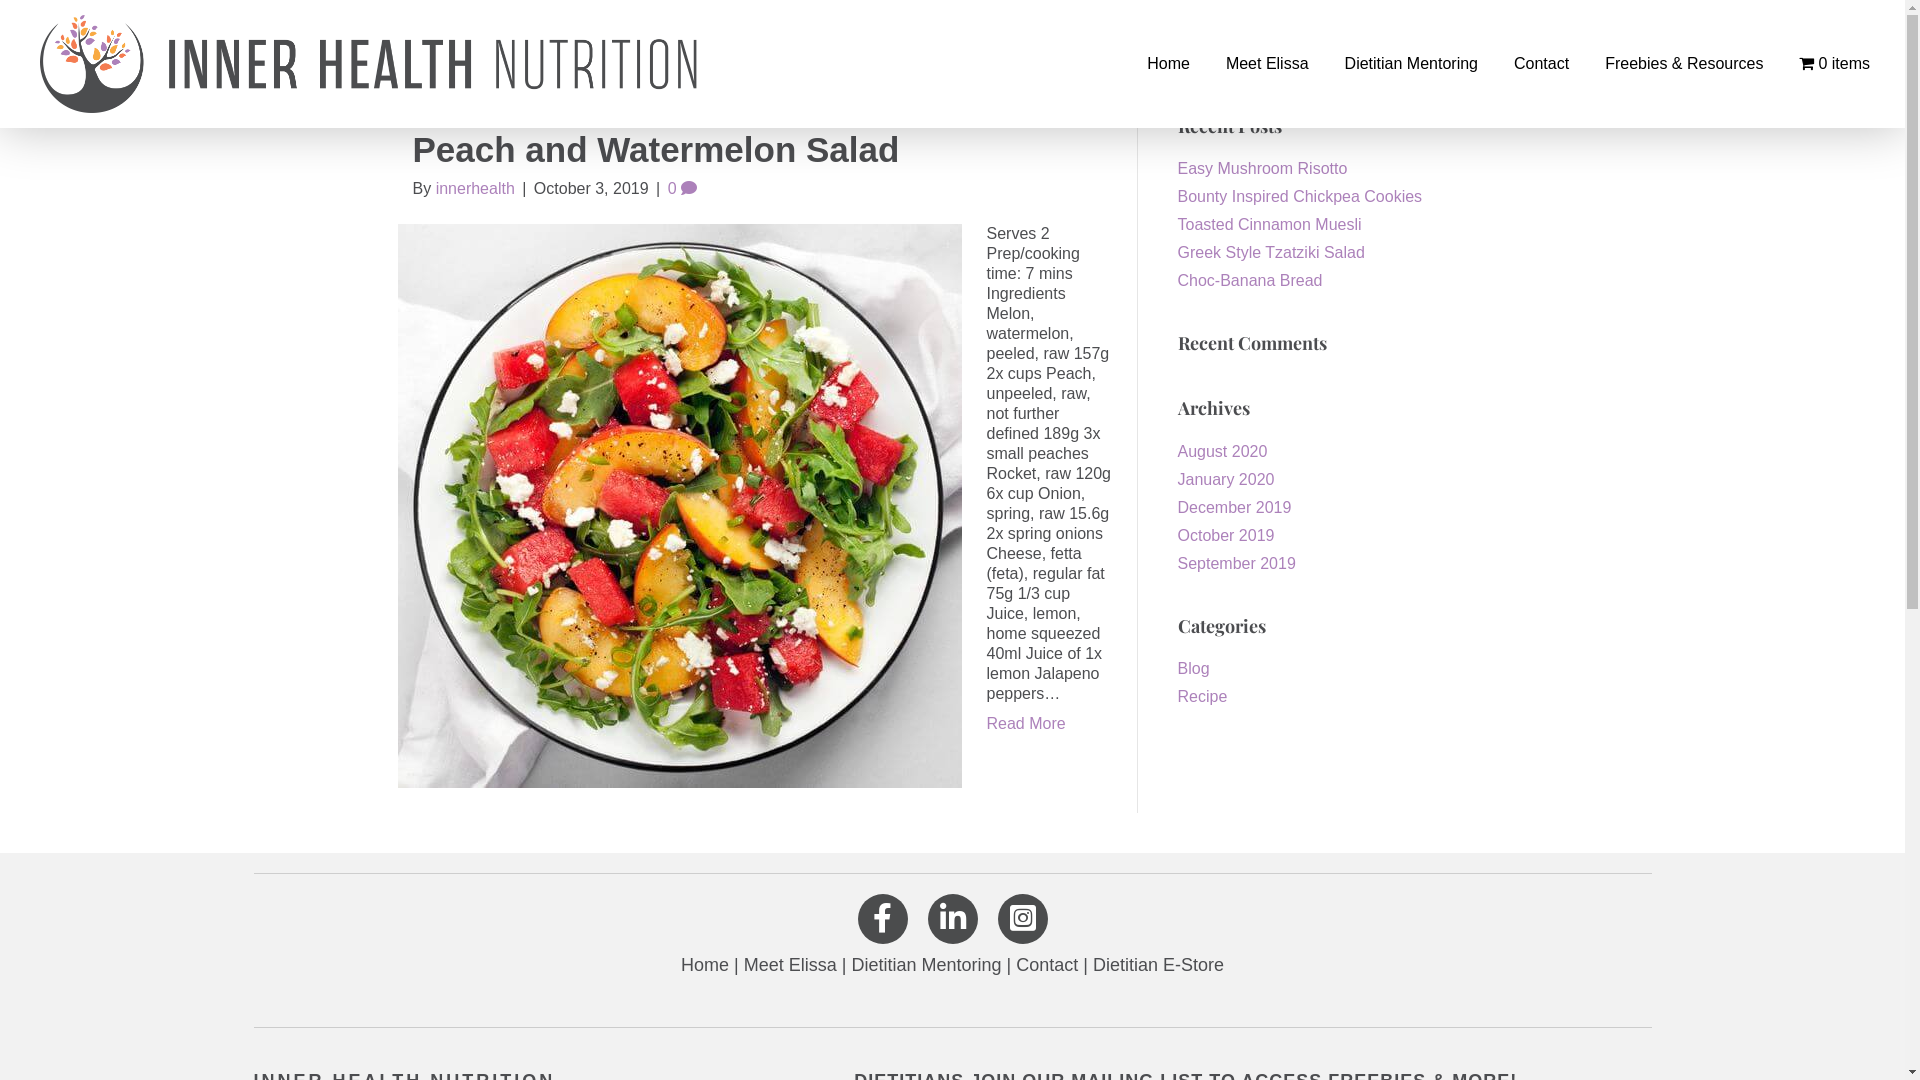 This screenshot has width=1920, height=1080. What do you see at coordinates (926, 965) in the screenshot?
I see `Dietitian Mentoring` at bounding box center [926, 965].